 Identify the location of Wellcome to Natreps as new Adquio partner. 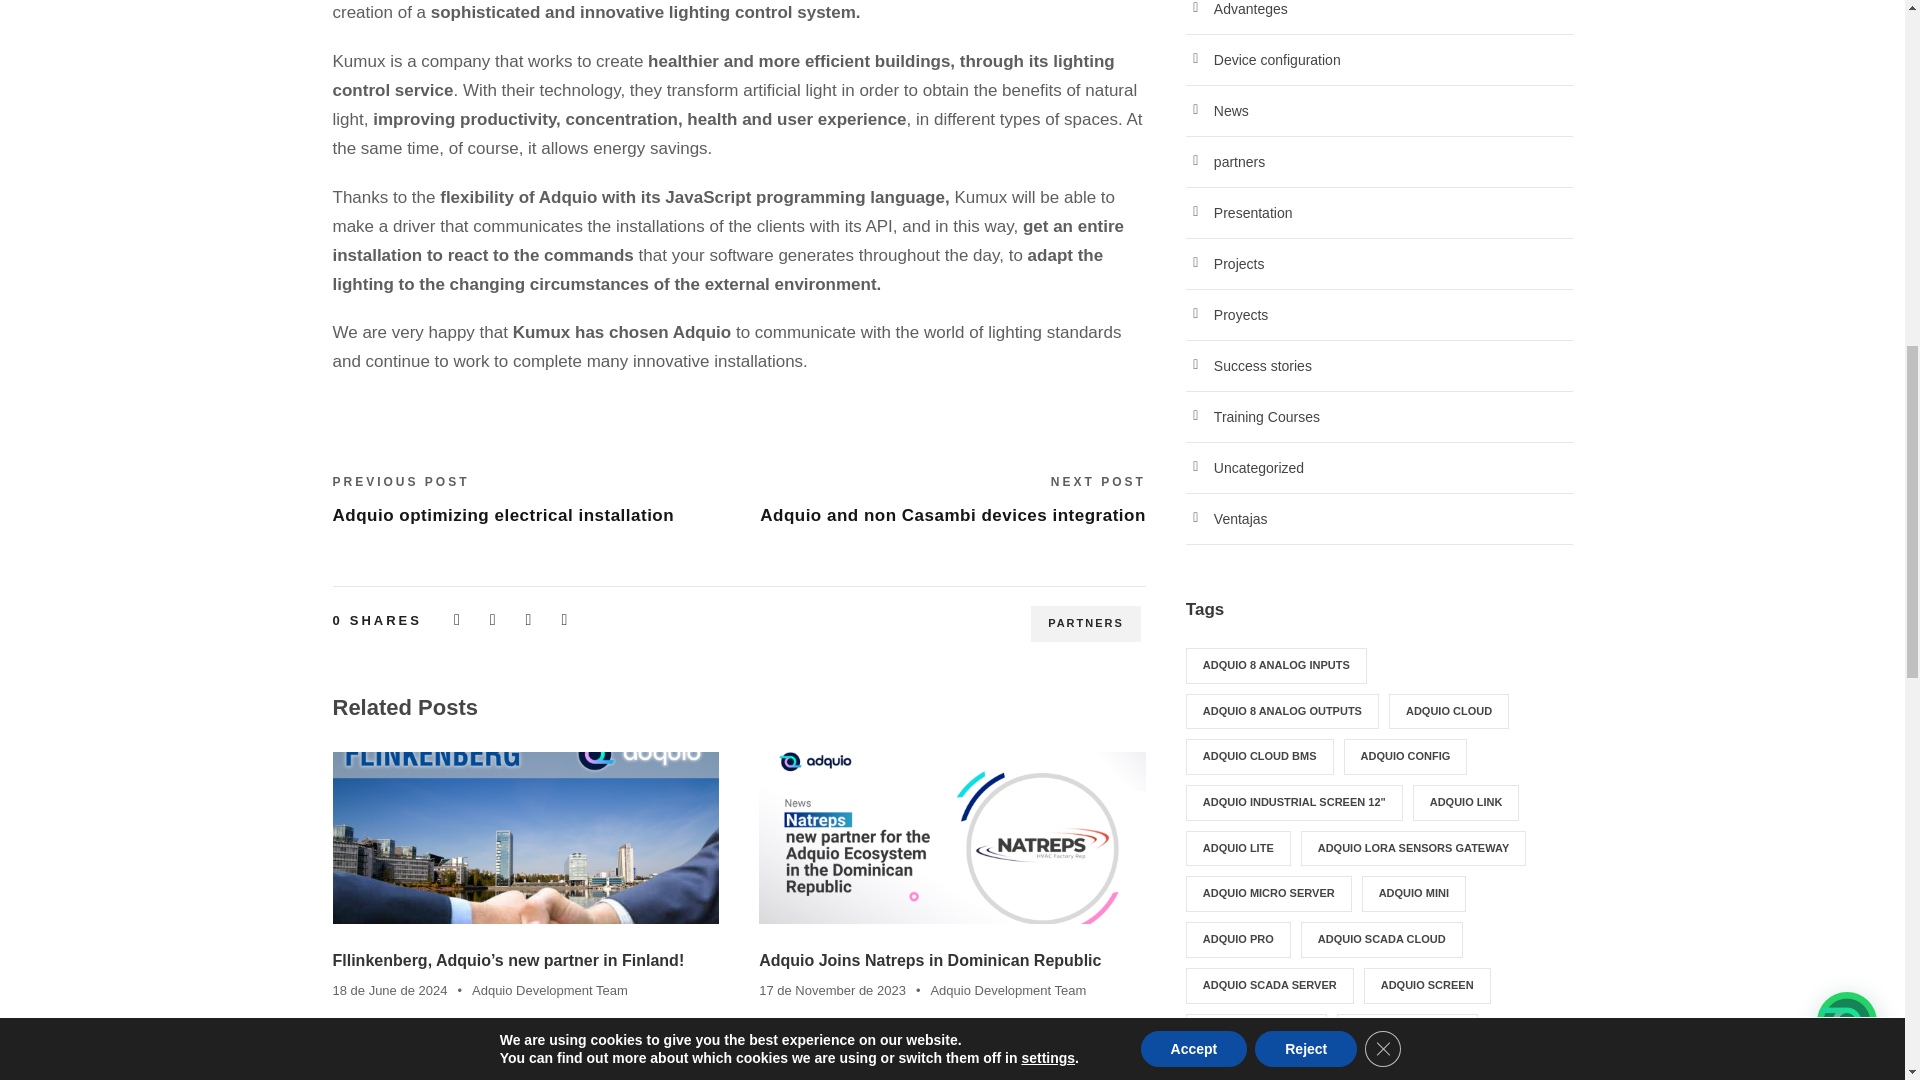
(952, 838).